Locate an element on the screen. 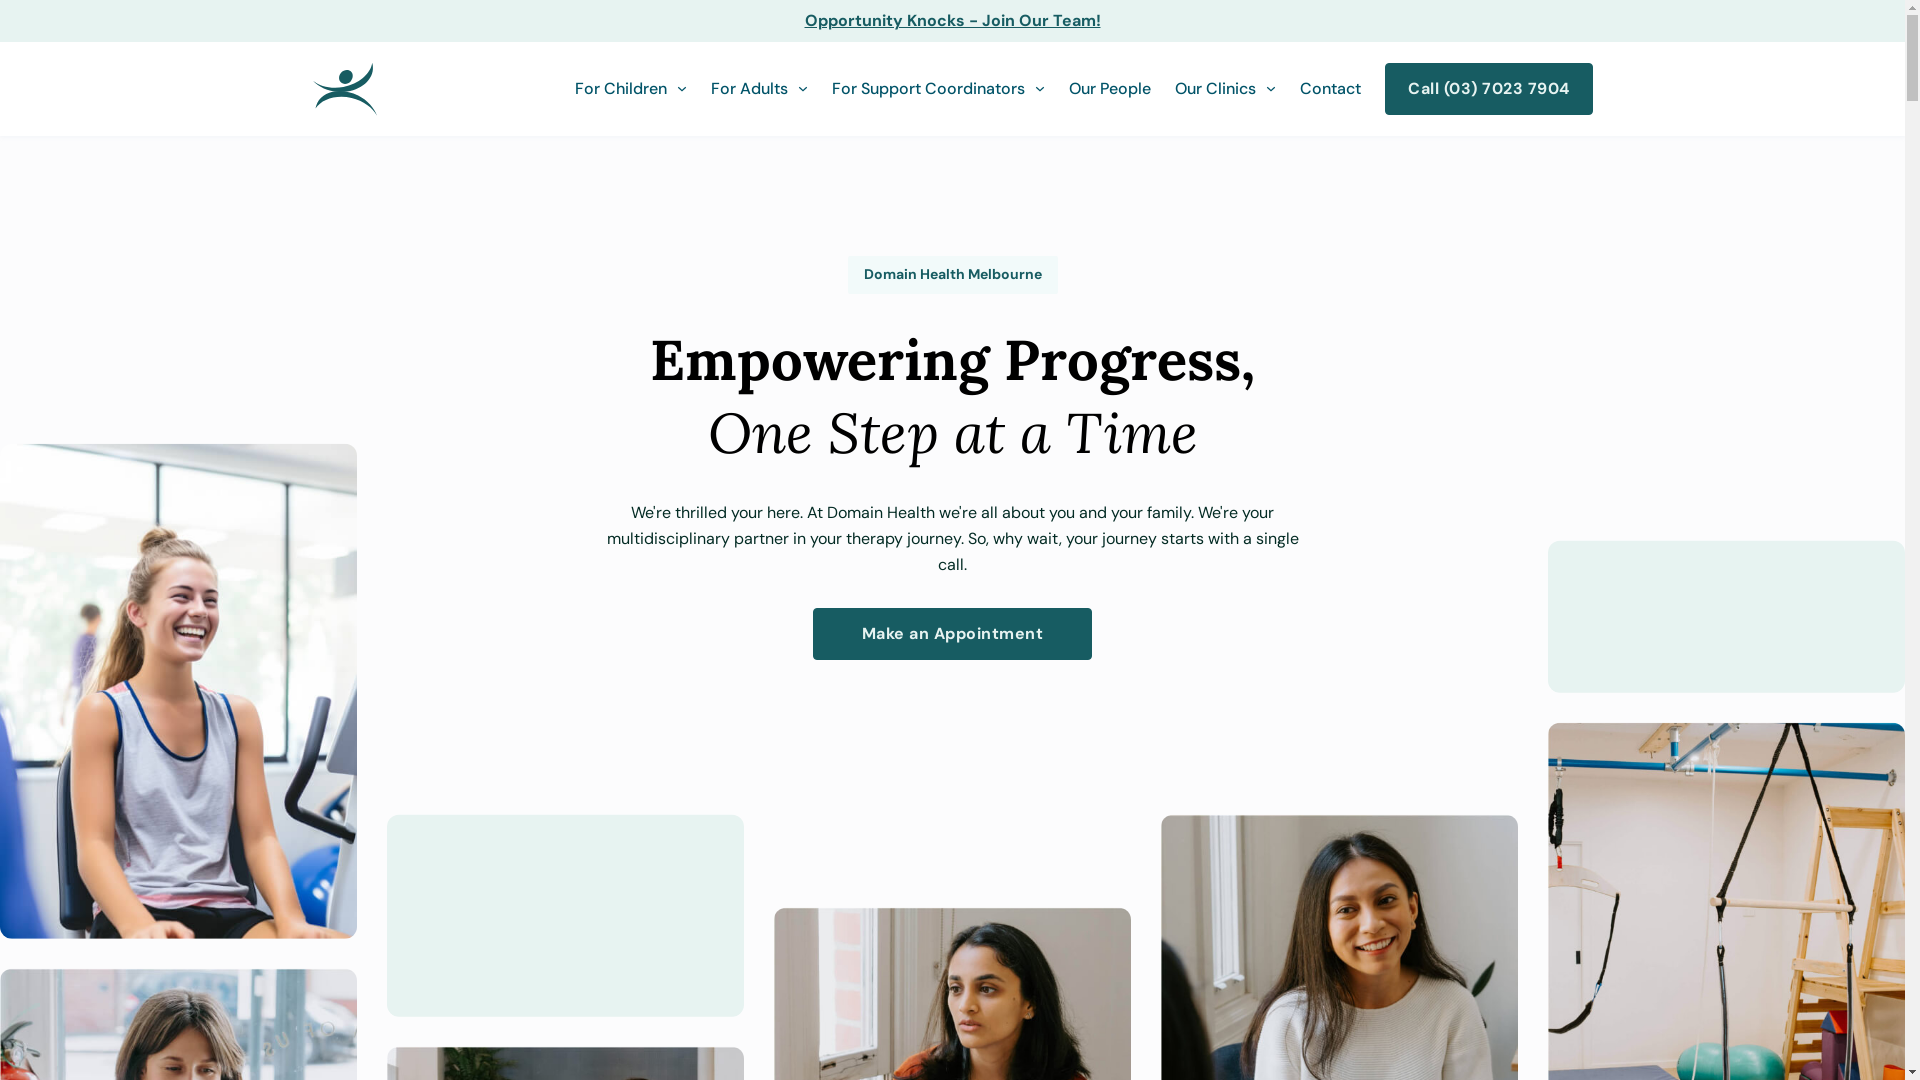 This screenshot has height=1080, width=1920. Domain Health is located at coordinates (344, 89).